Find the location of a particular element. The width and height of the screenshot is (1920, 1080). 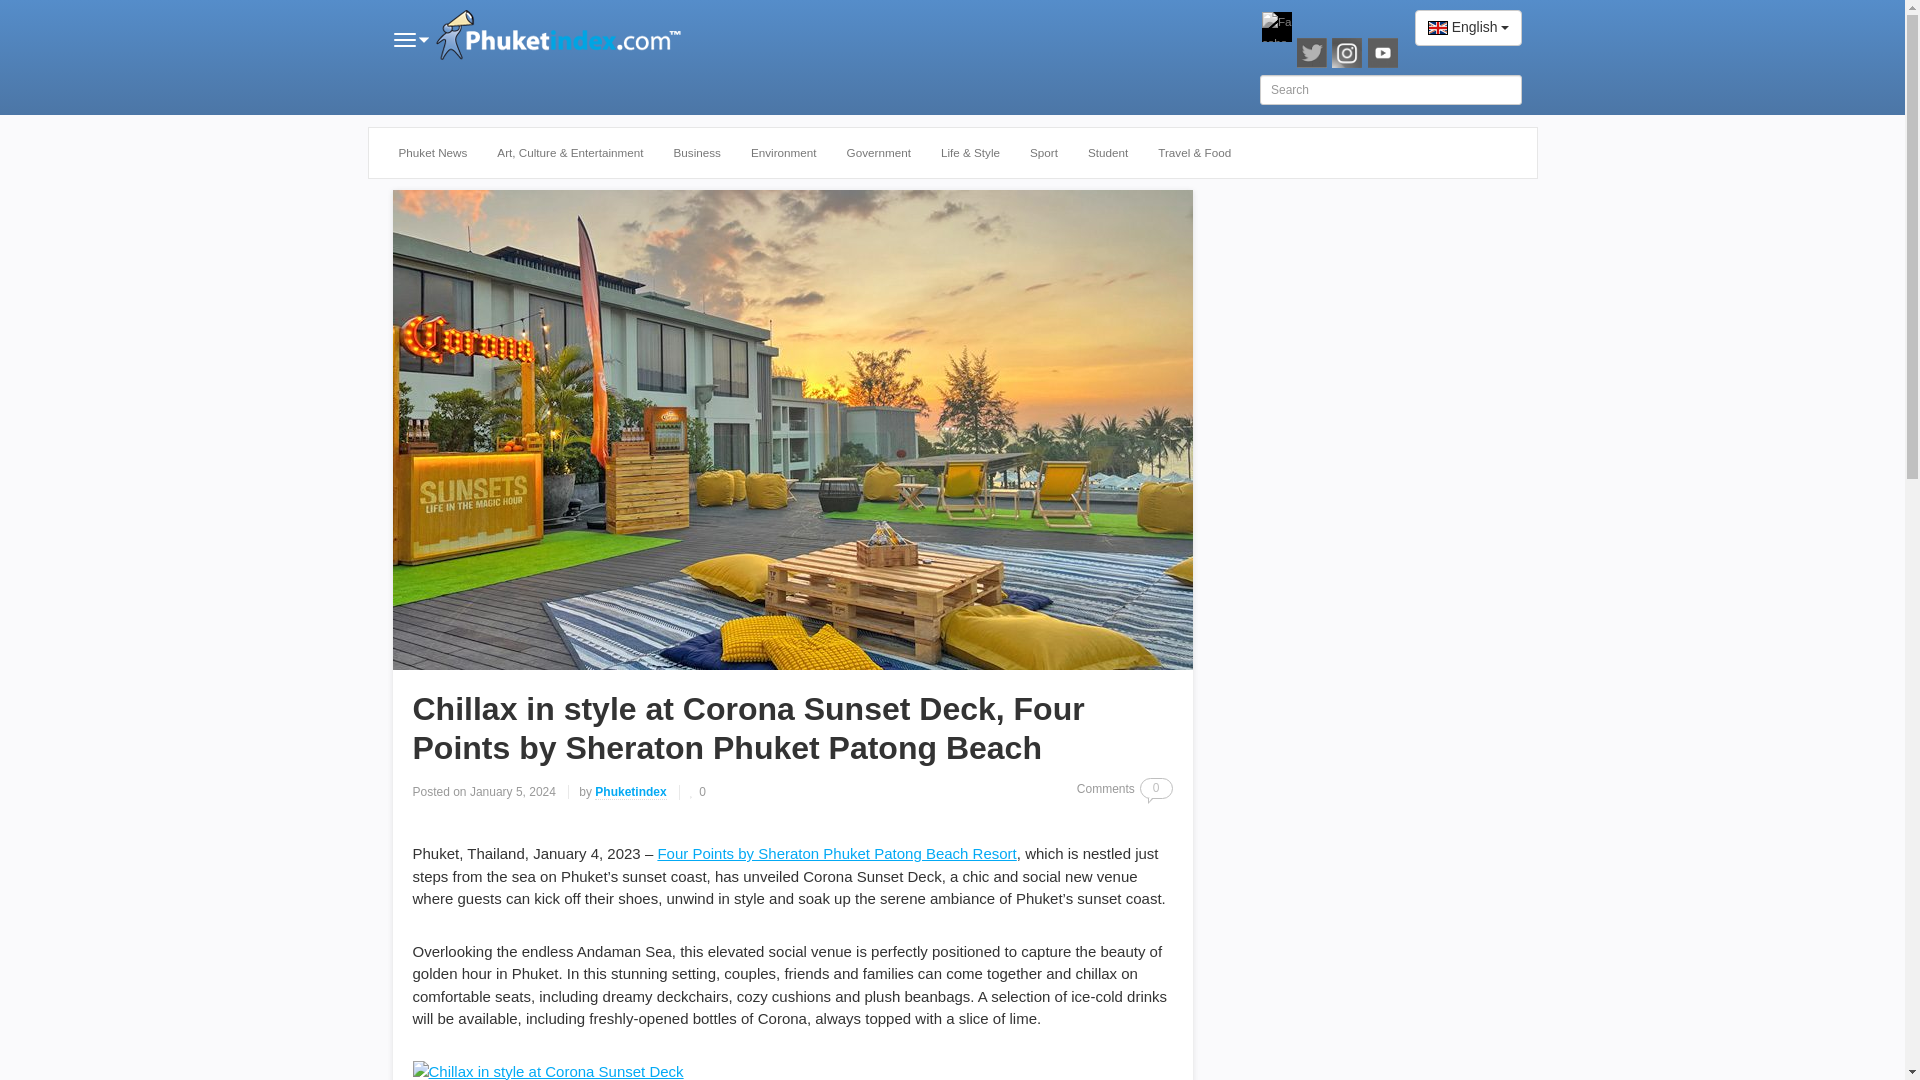

Four Points by Sheraton Phuket Patong Beach Resort is located at coordinates (836, 852).